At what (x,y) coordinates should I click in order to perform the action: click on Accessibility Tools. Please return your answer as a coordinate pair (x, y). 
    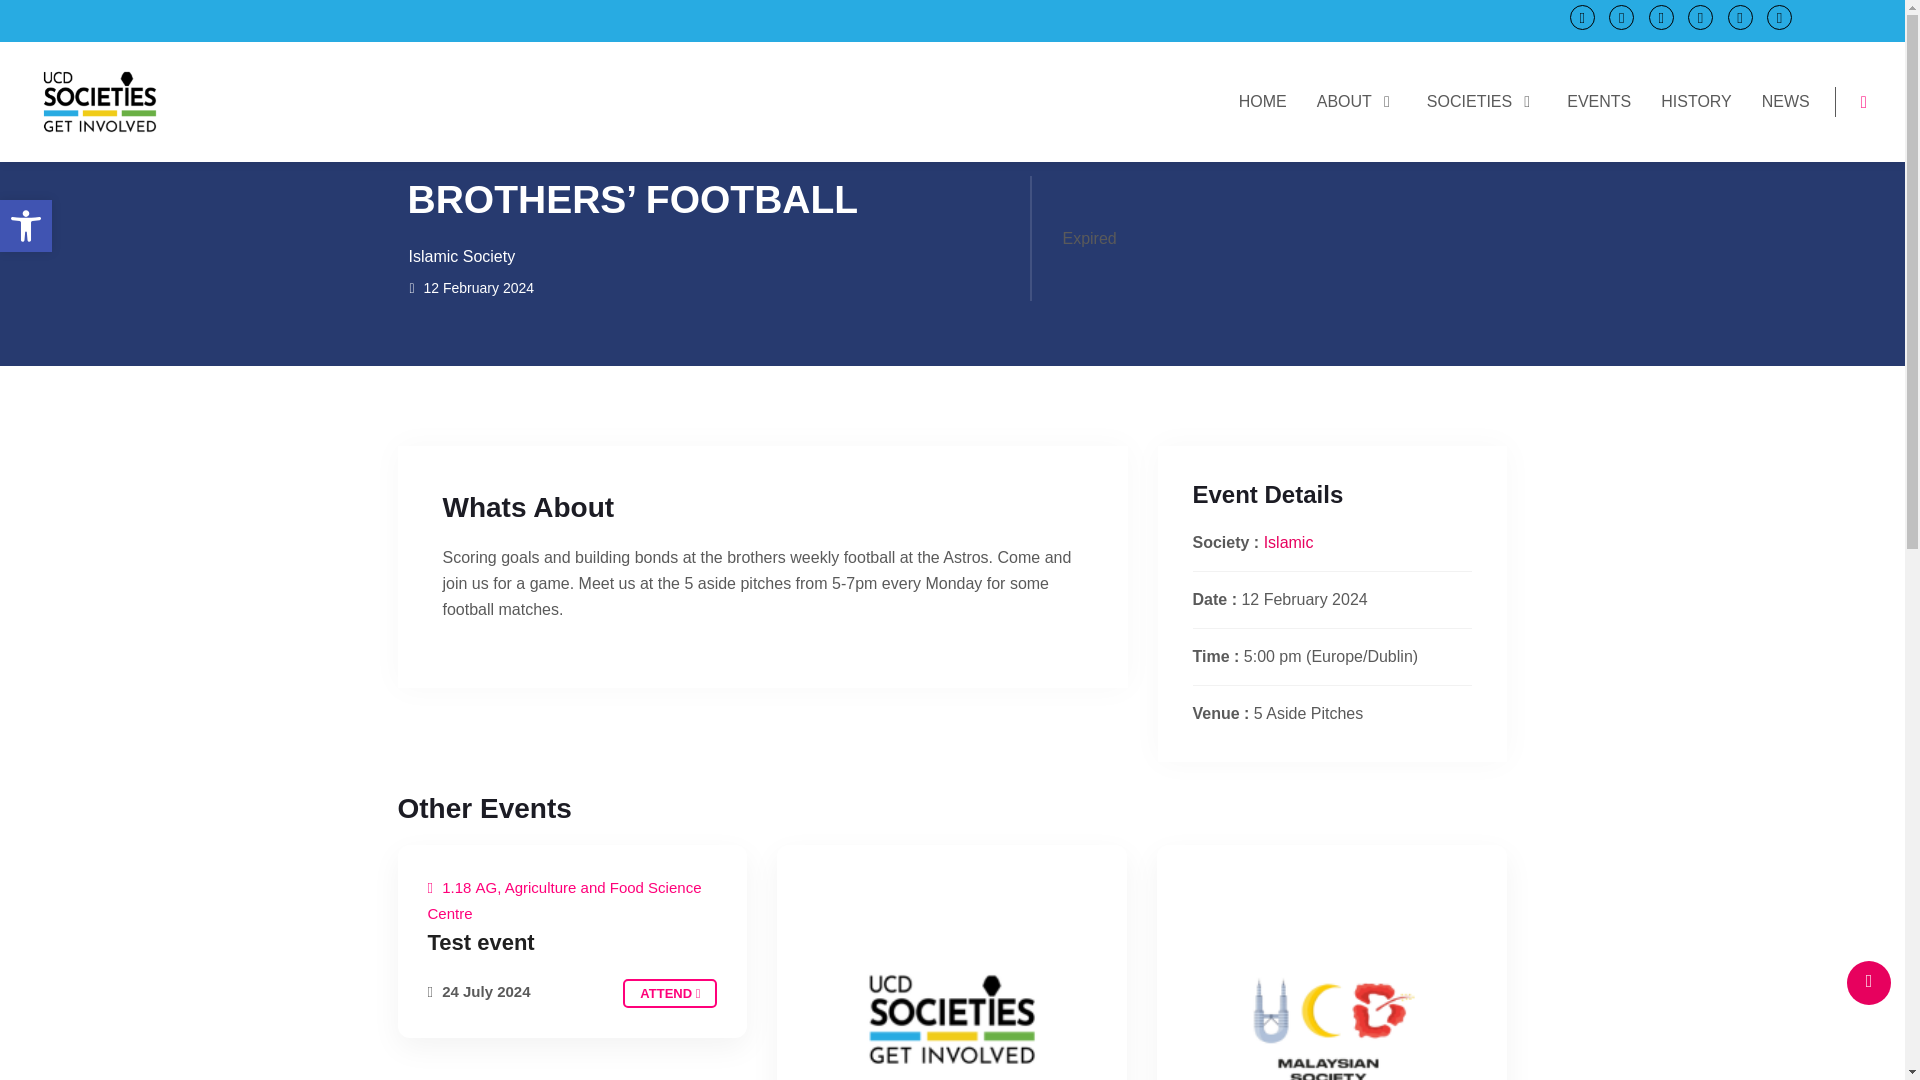
    Looking at the image, I should click on (26, 225).